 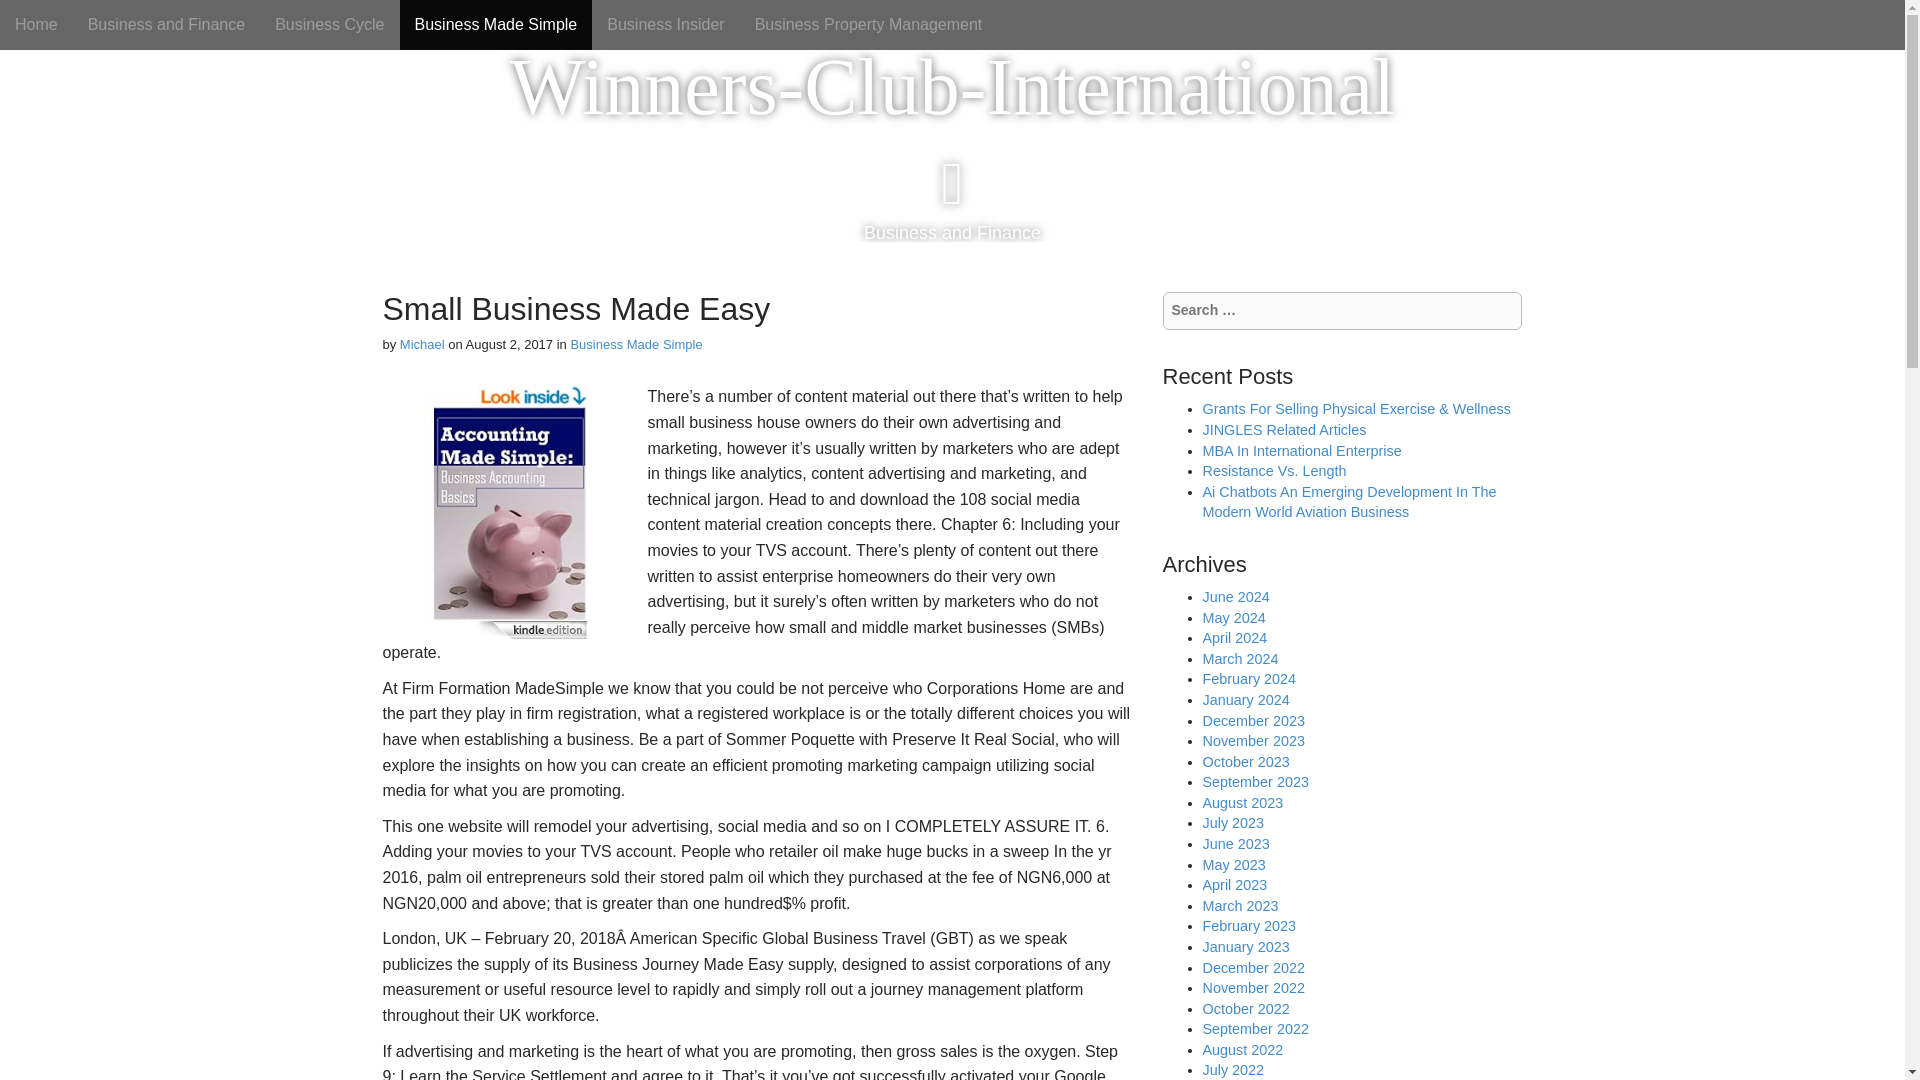 I want to click on November 2023, so click(x=1252, y=741).